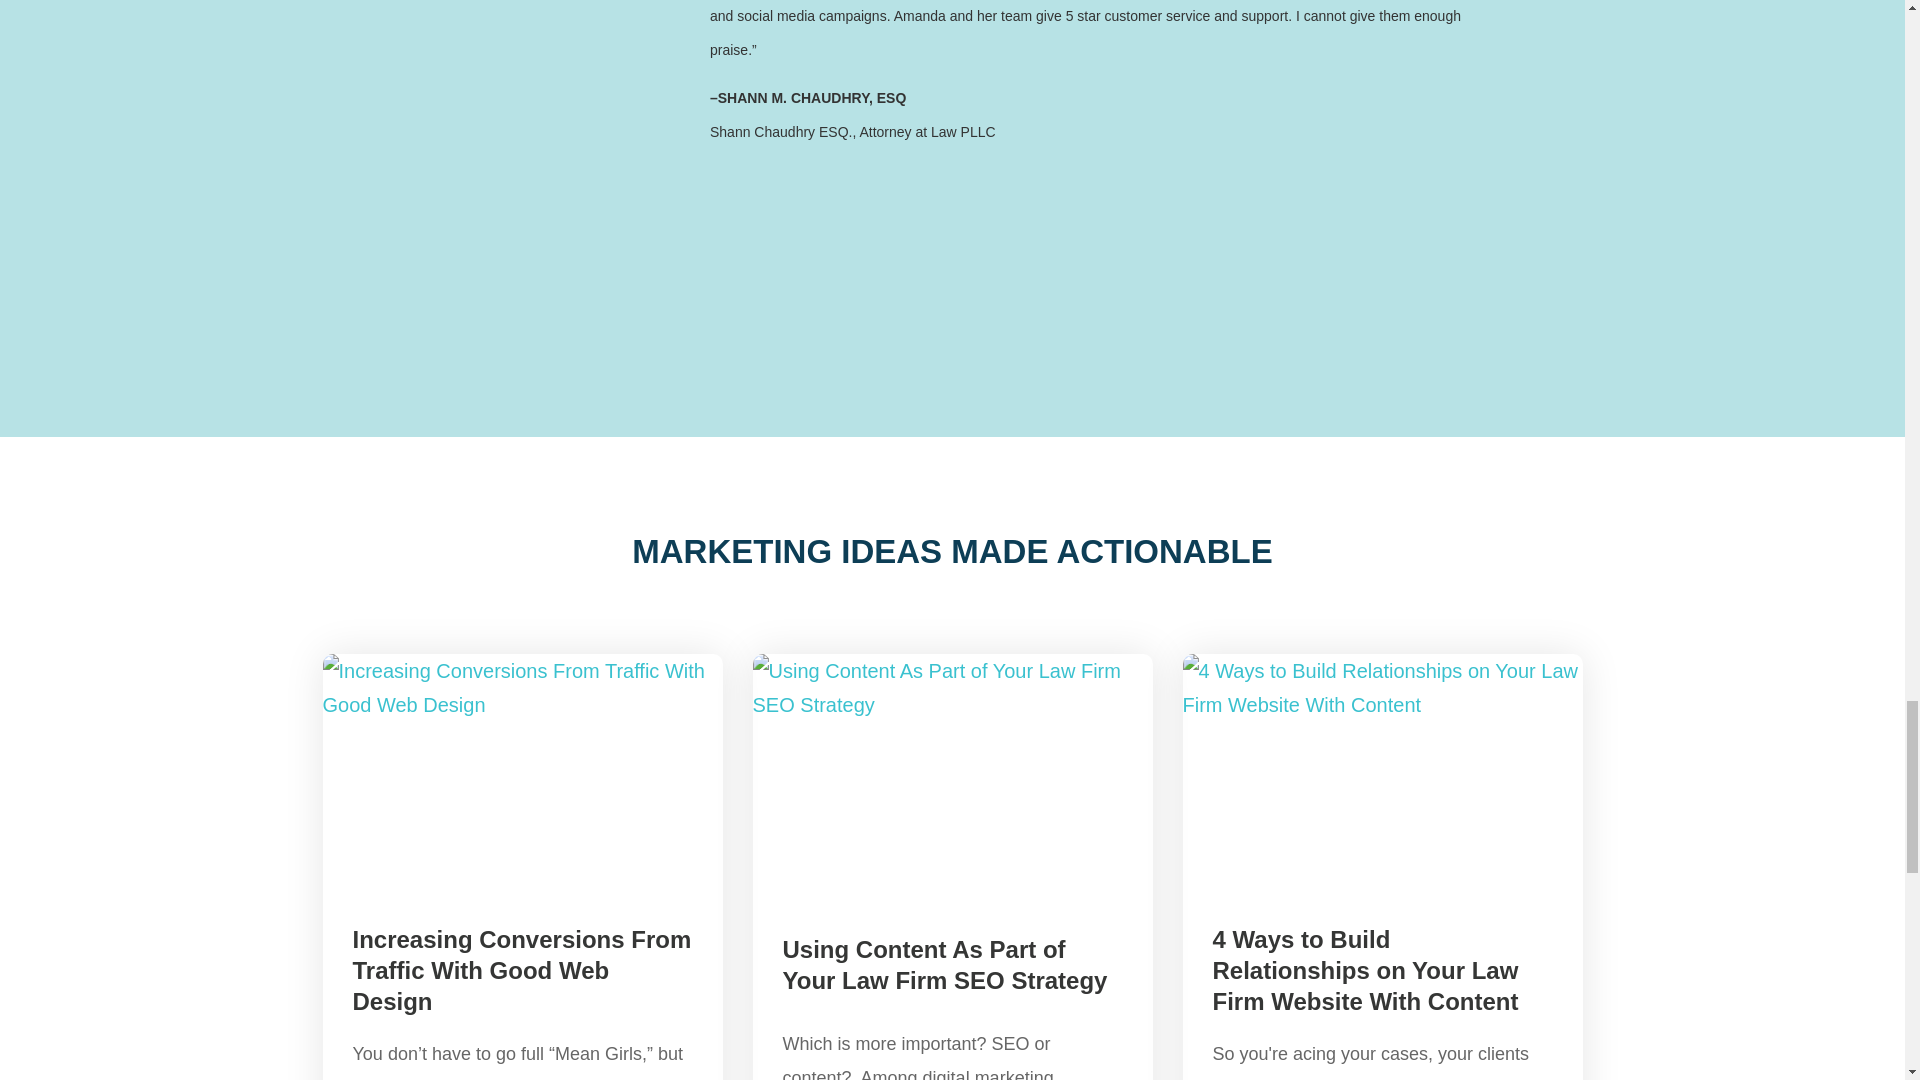  I want to click on Increasing Conversions From Traffic With Good Web Design, so click(521, 970).